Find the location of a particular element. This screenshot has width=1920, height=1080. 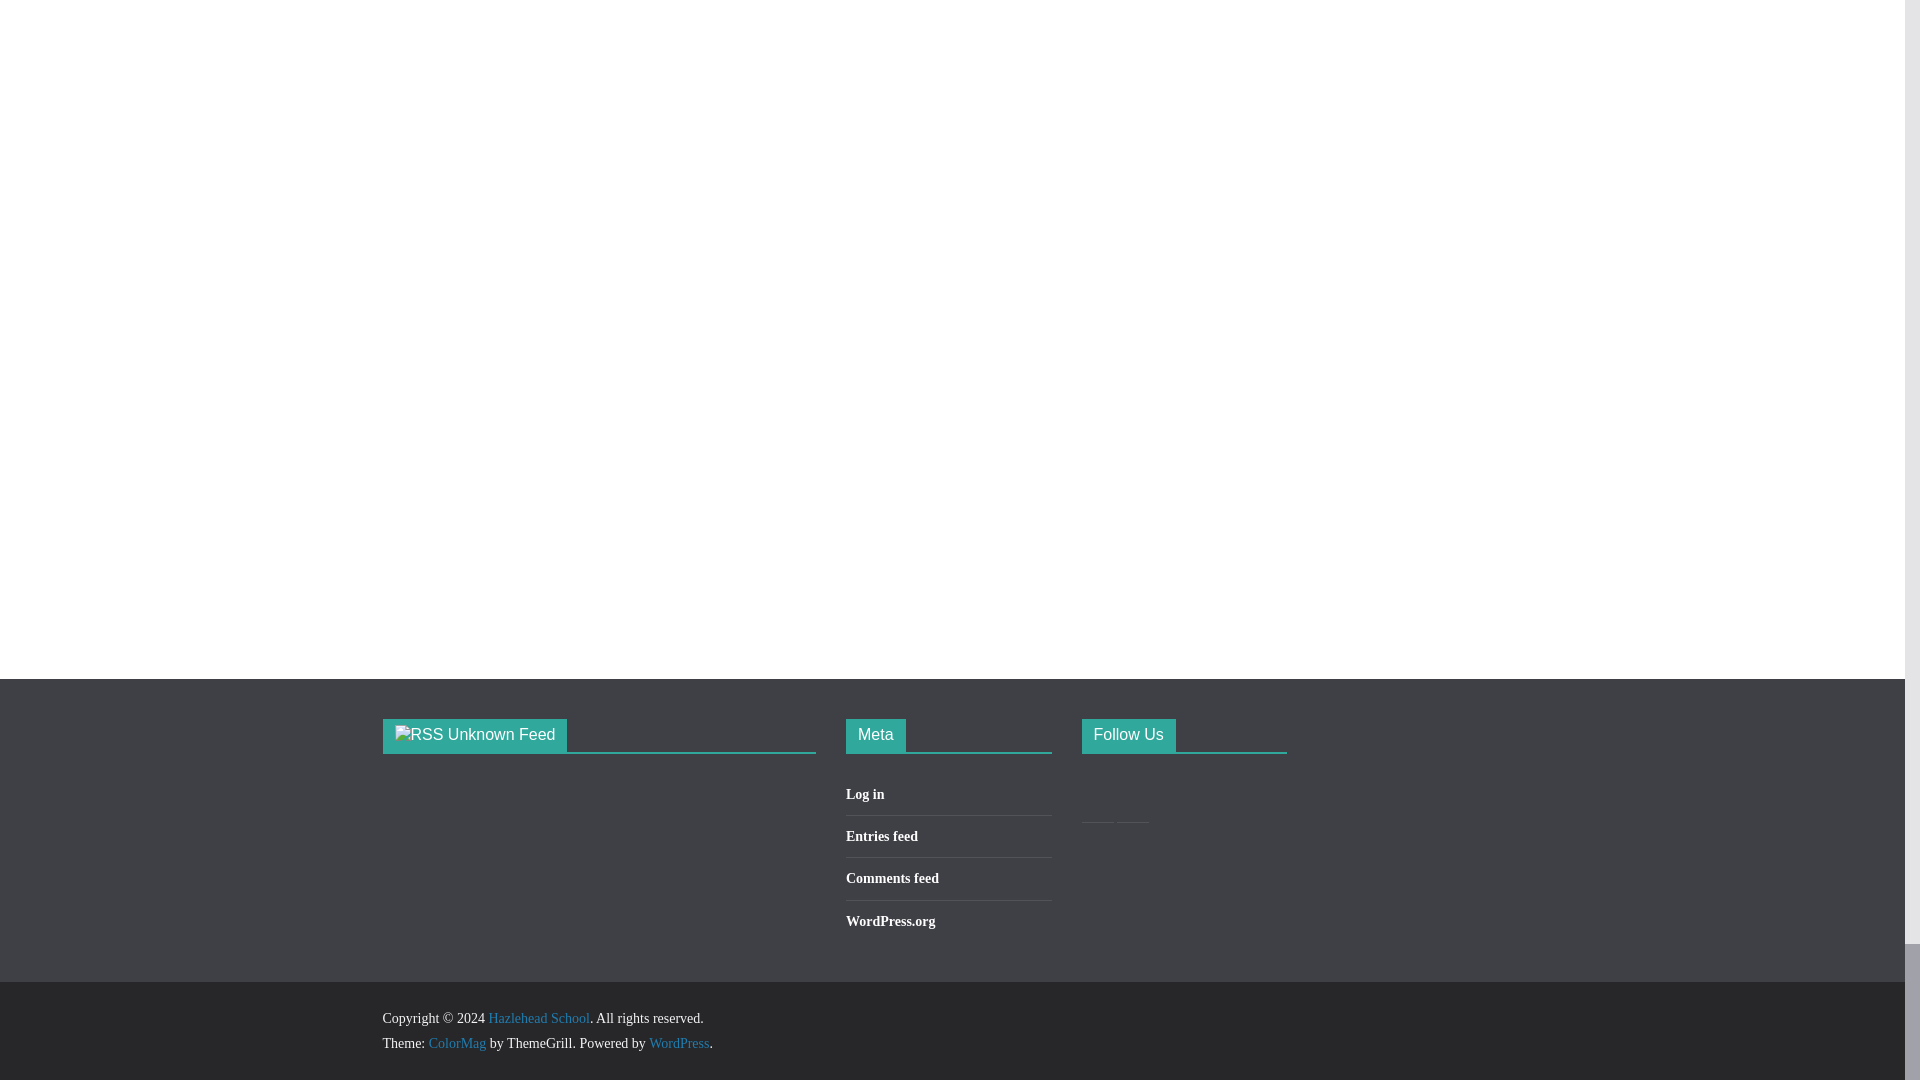

ColorMag is located at coordinates (458, 1042).